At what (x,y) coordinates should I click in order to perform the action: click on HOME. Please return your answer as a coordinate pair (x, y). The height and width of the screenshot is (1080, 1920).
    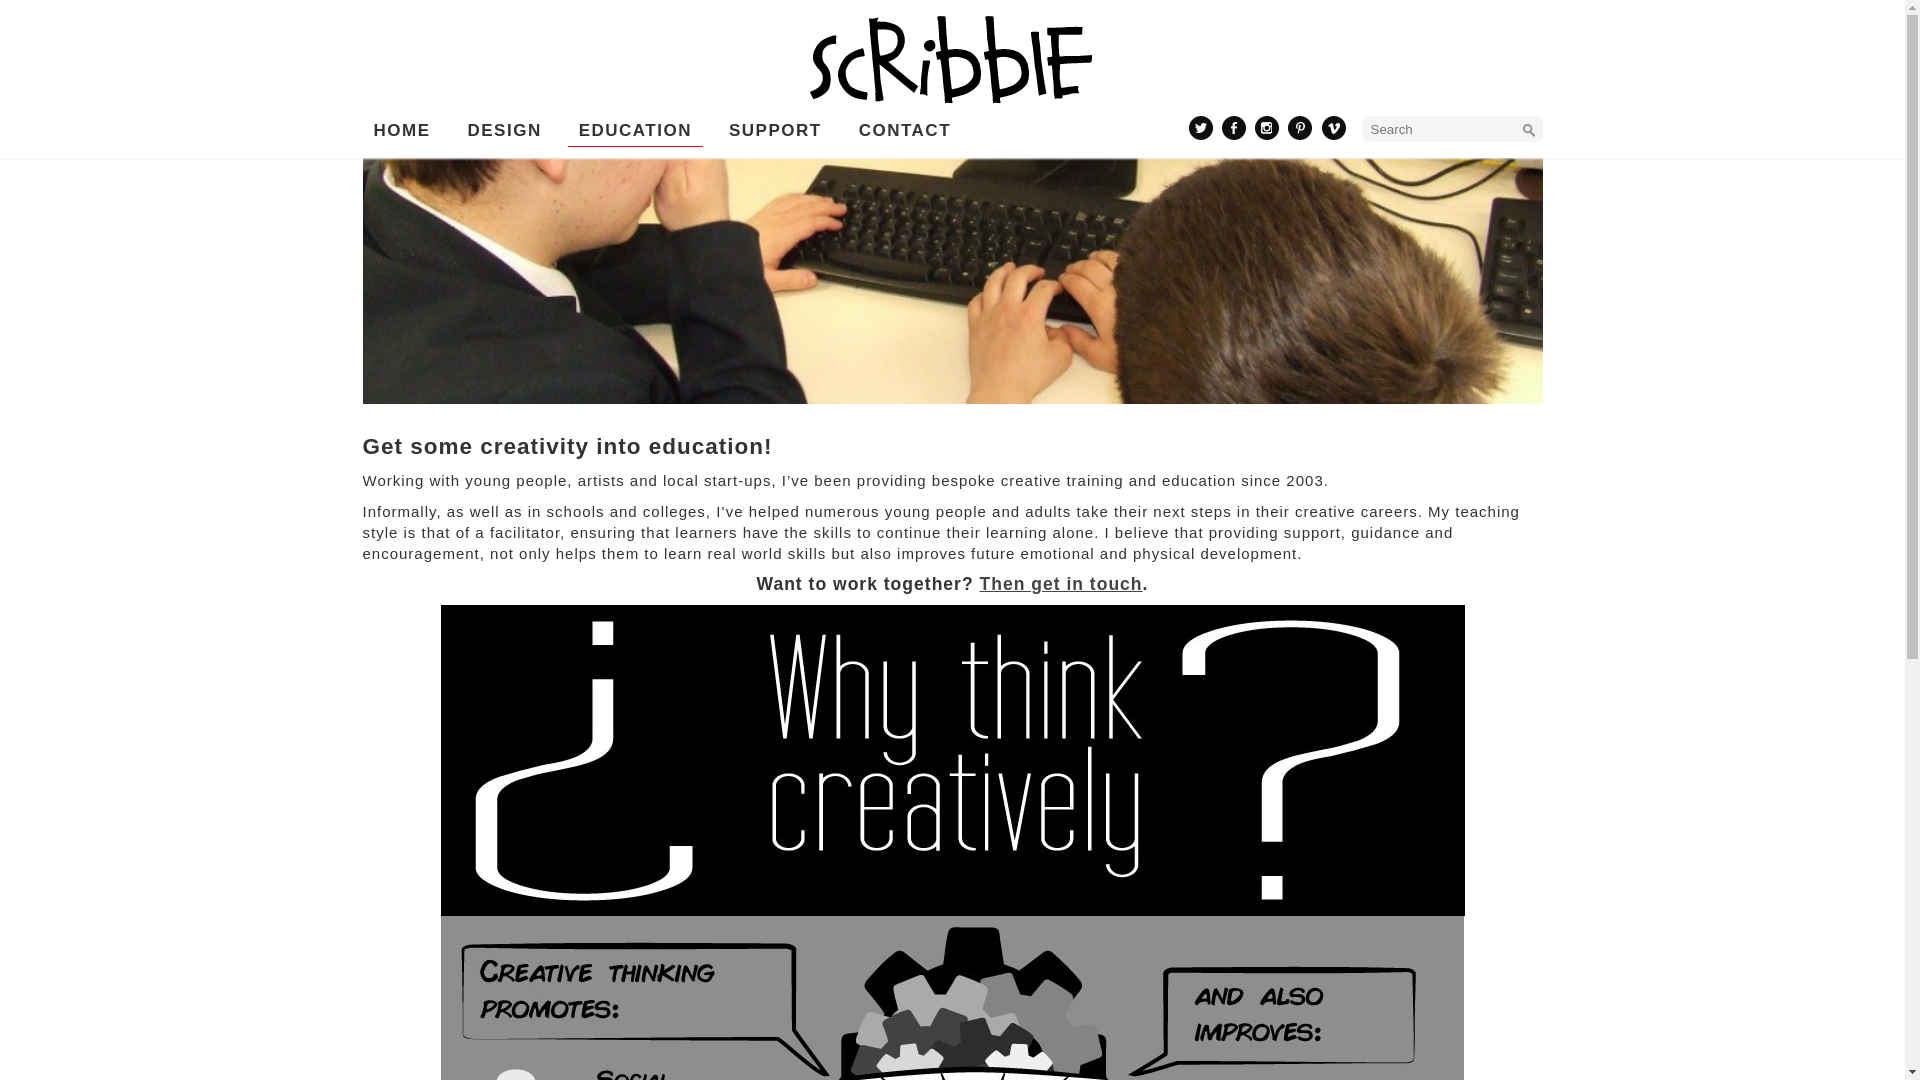
    Looking at the image, I should click on (402, 130).